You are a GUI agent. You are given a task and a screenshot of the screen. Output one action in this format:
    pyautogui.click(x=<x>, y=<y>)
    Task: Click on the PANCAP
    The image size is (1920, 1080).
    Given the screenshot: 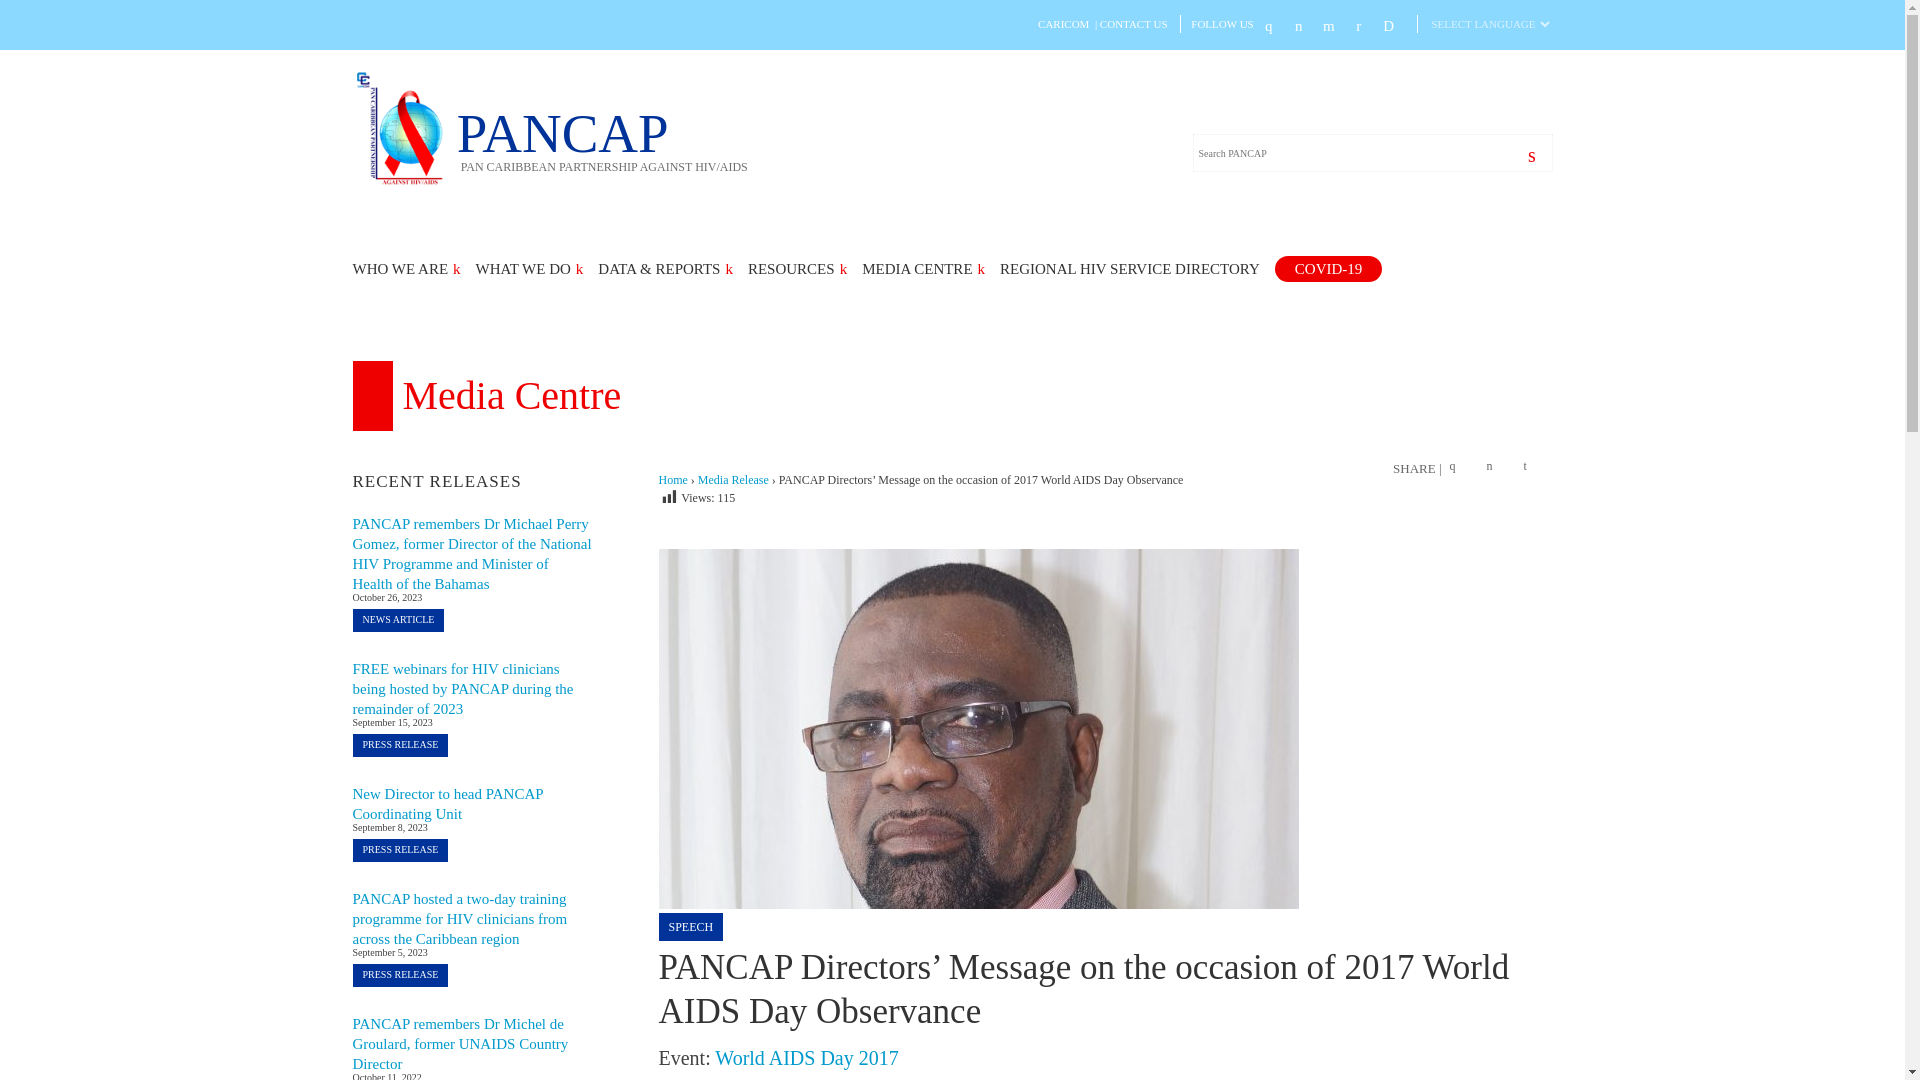 What is the action you would take?
    pyautogui.click(x=404, y=182)
    